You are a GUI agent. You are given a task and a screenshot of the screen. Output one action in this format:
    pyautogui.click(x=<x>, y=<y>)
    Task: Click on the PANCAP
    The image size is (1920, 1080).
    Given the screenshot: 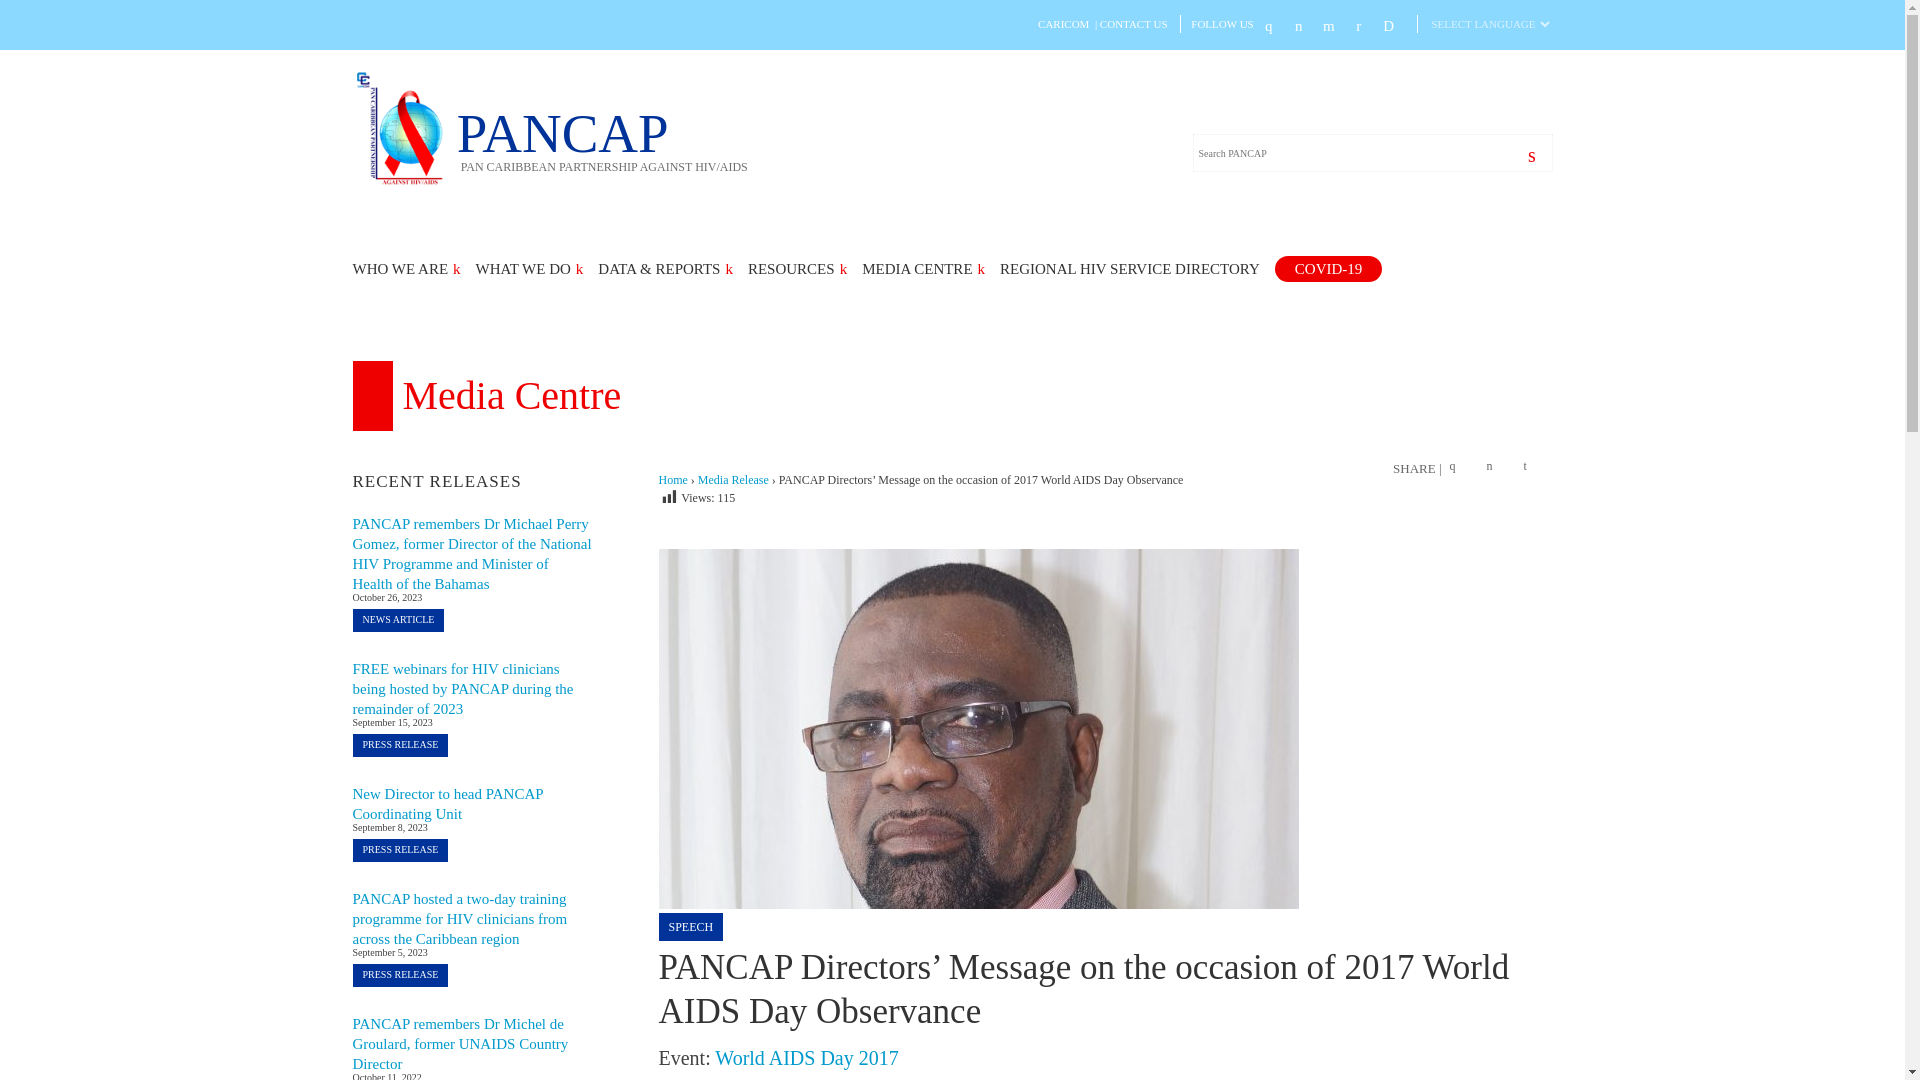 What is the action you would take?
    pyautogui.click(x=404, y=182)
    